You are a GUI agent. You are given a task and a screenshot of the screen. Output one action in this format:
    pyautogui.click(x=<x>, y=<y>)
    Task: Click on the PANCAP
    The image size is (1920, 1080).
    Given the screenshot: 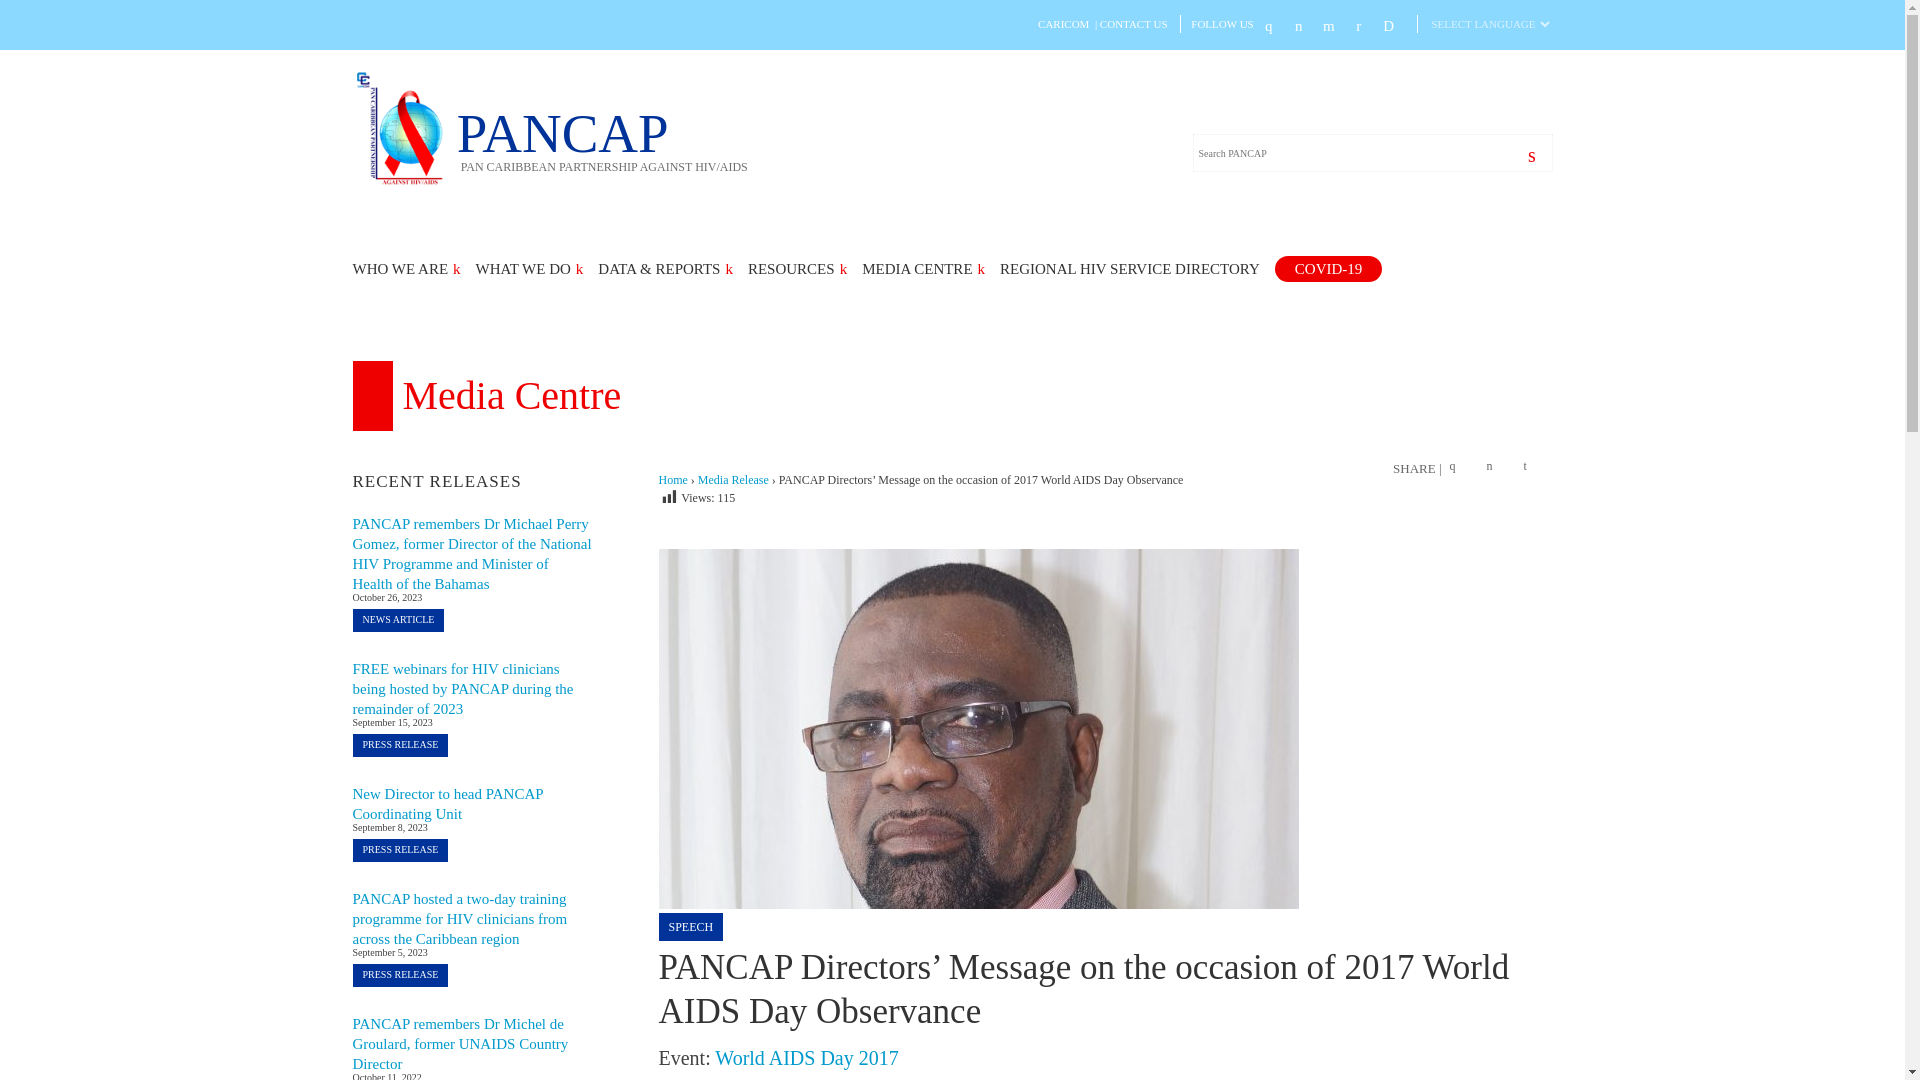 What is the action you would take?
    pyautogui.click(x=404, y=182)
    